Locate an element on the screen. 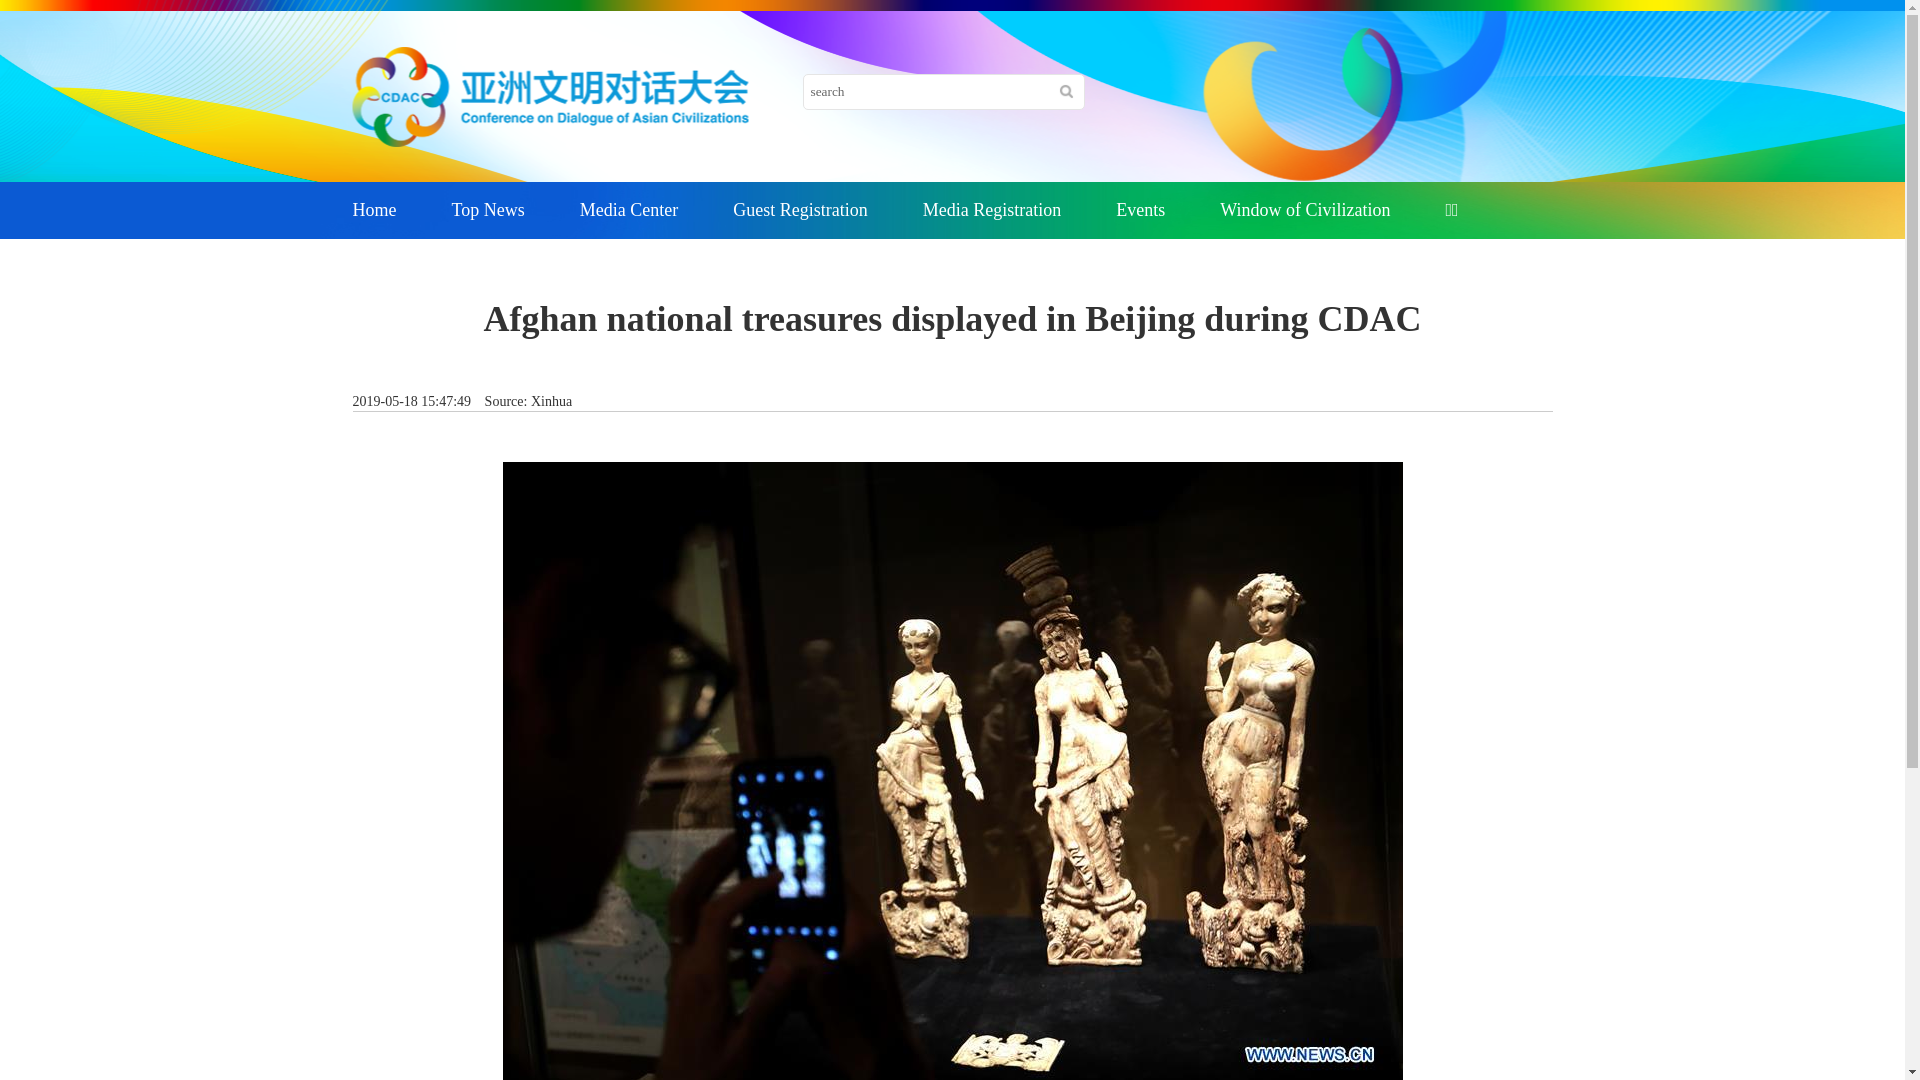 This screenshot has height=1080, width=1920. Window of Civilization is located at coordinates (1305, 210).